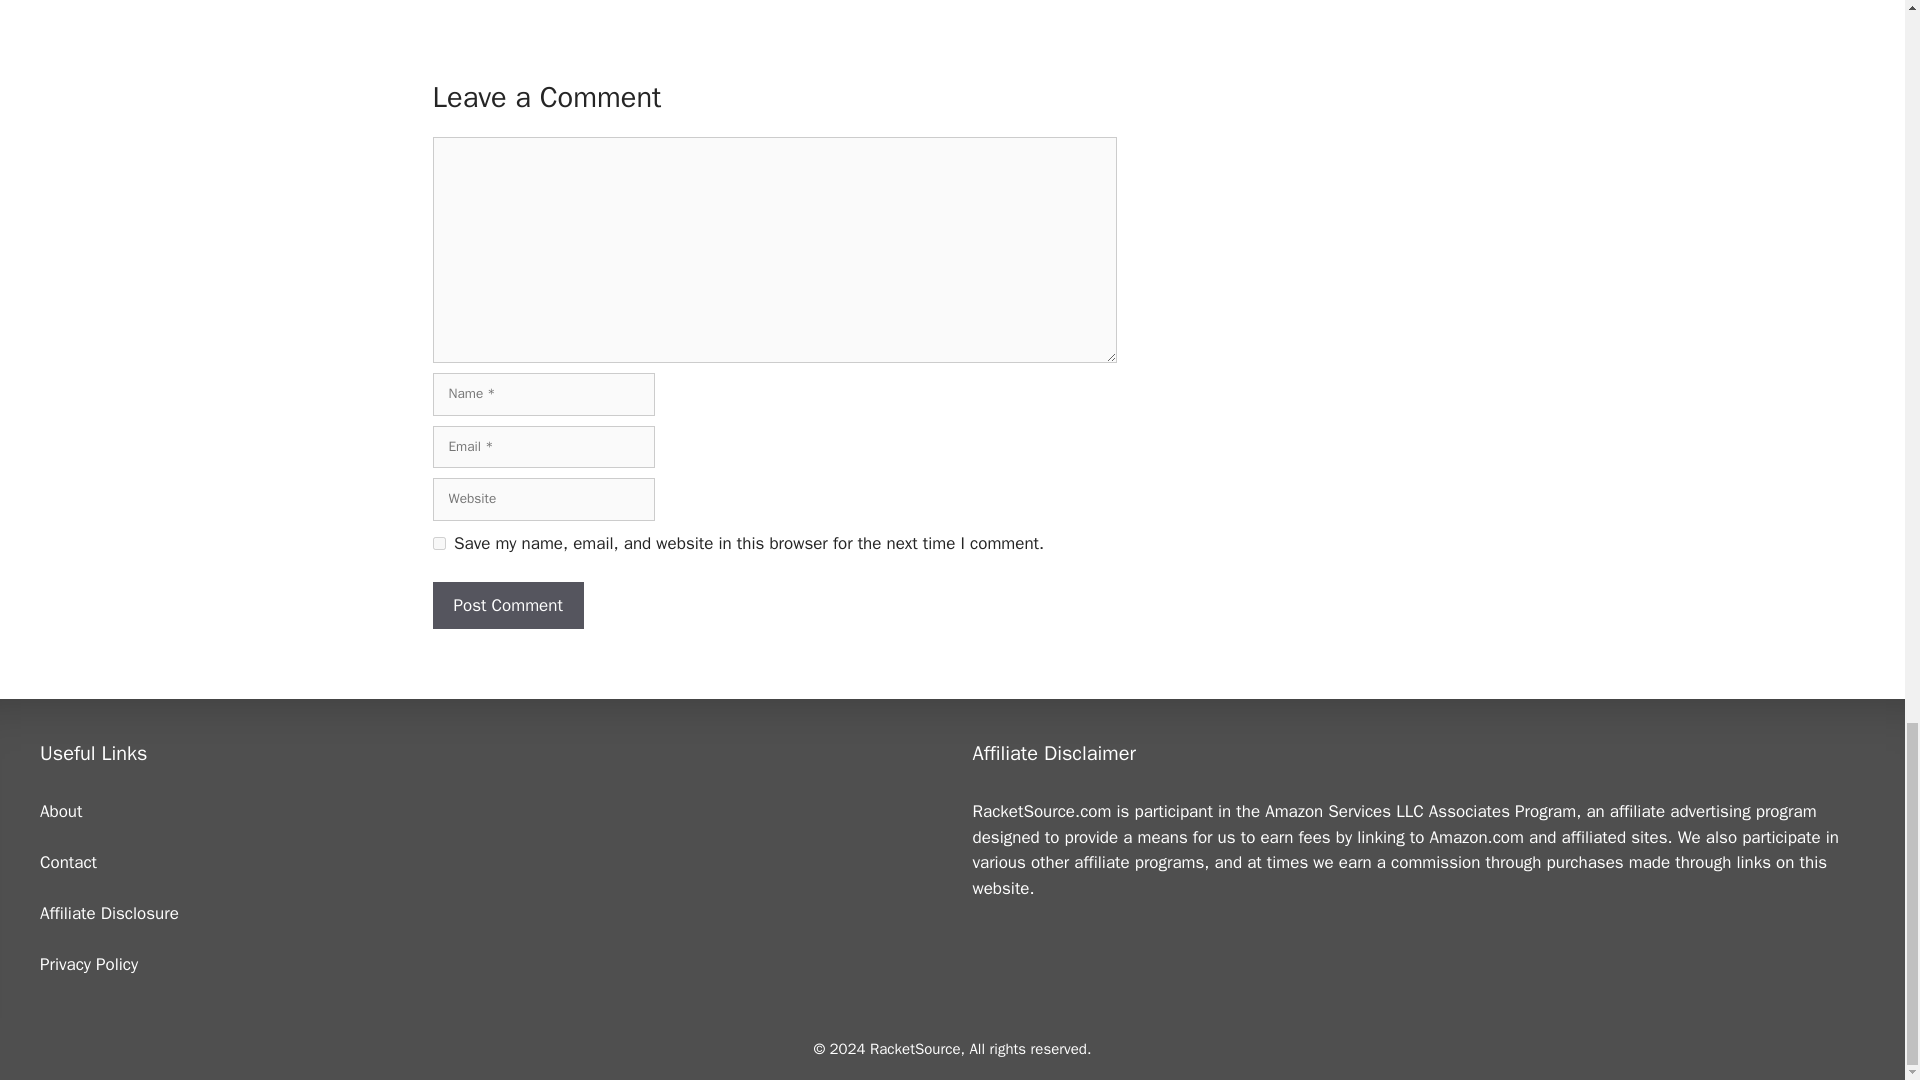 The image size is (1920, 1080). Describe the element at coordinates (89, 964) in the screenshot. I see `Privacy Policy` at that location.